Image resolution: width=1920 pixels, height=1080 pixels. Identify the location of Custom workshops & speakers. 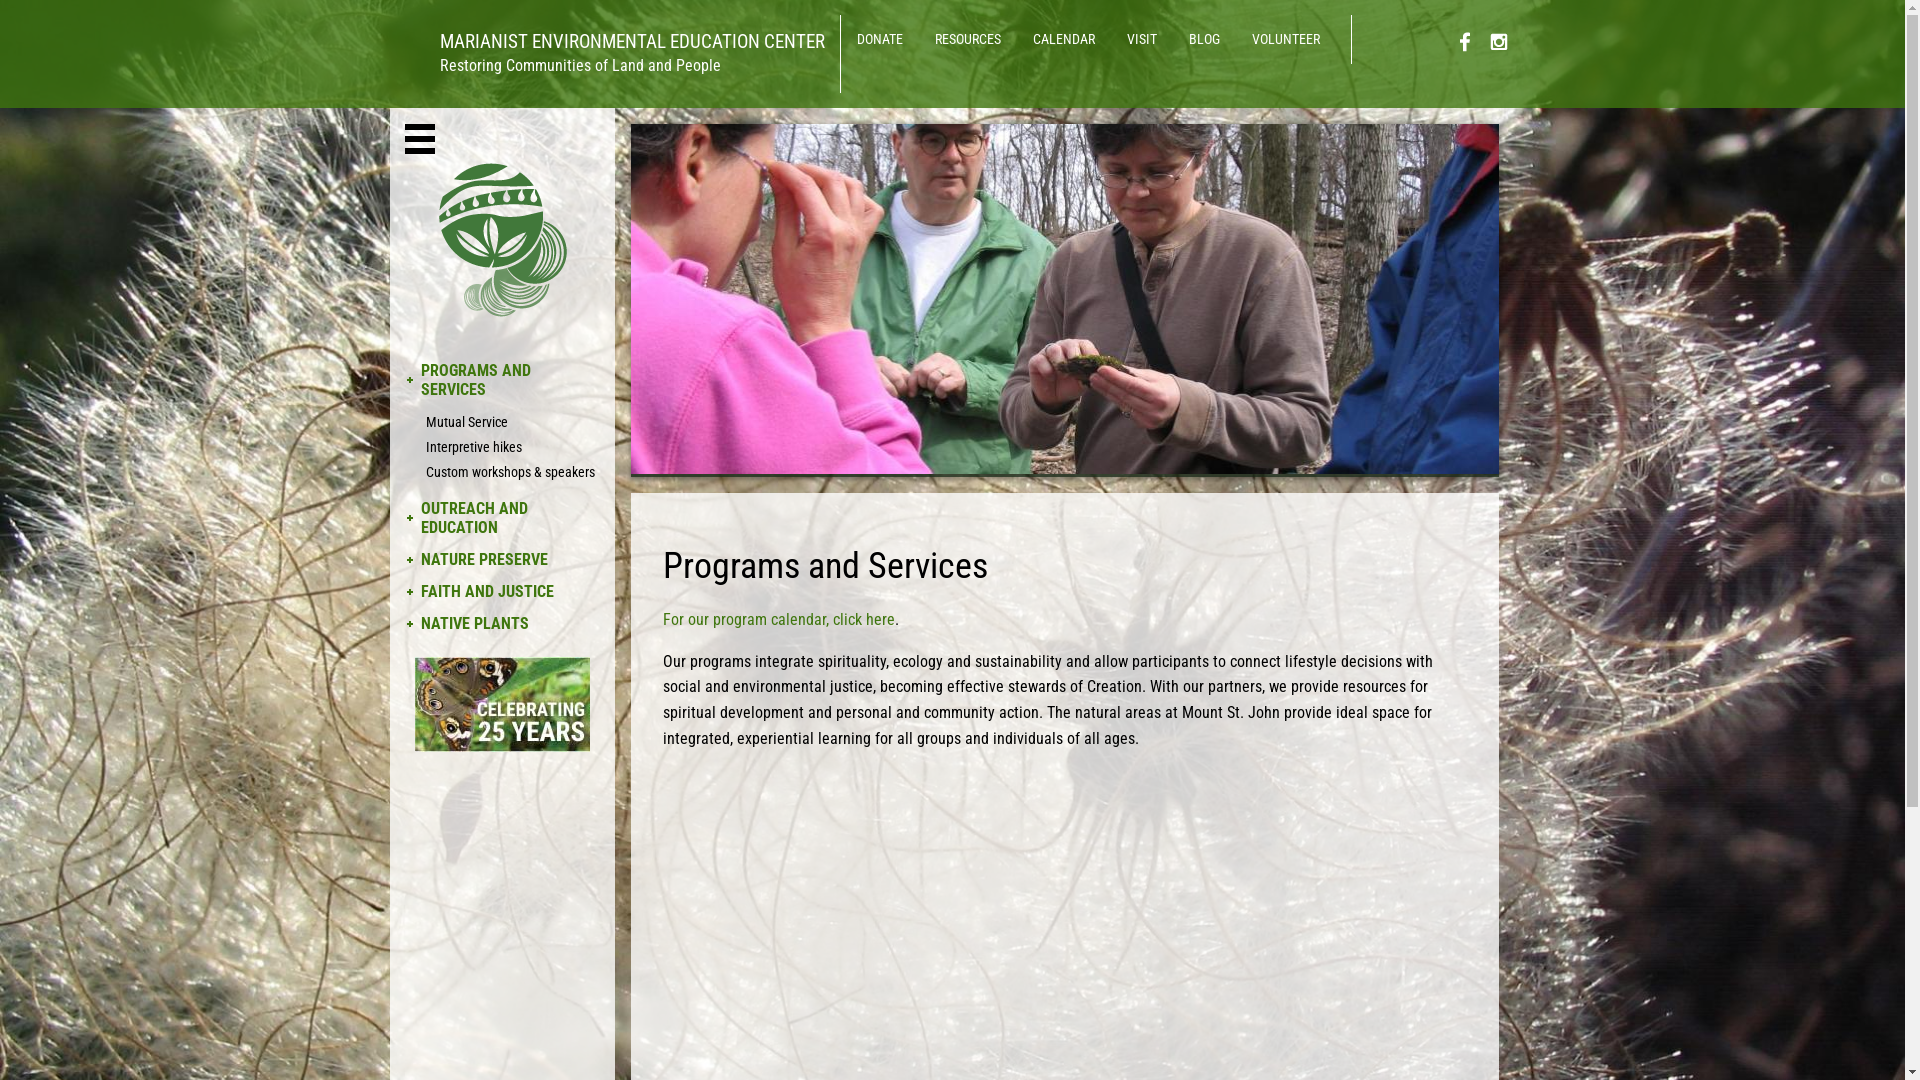
(502, 472).